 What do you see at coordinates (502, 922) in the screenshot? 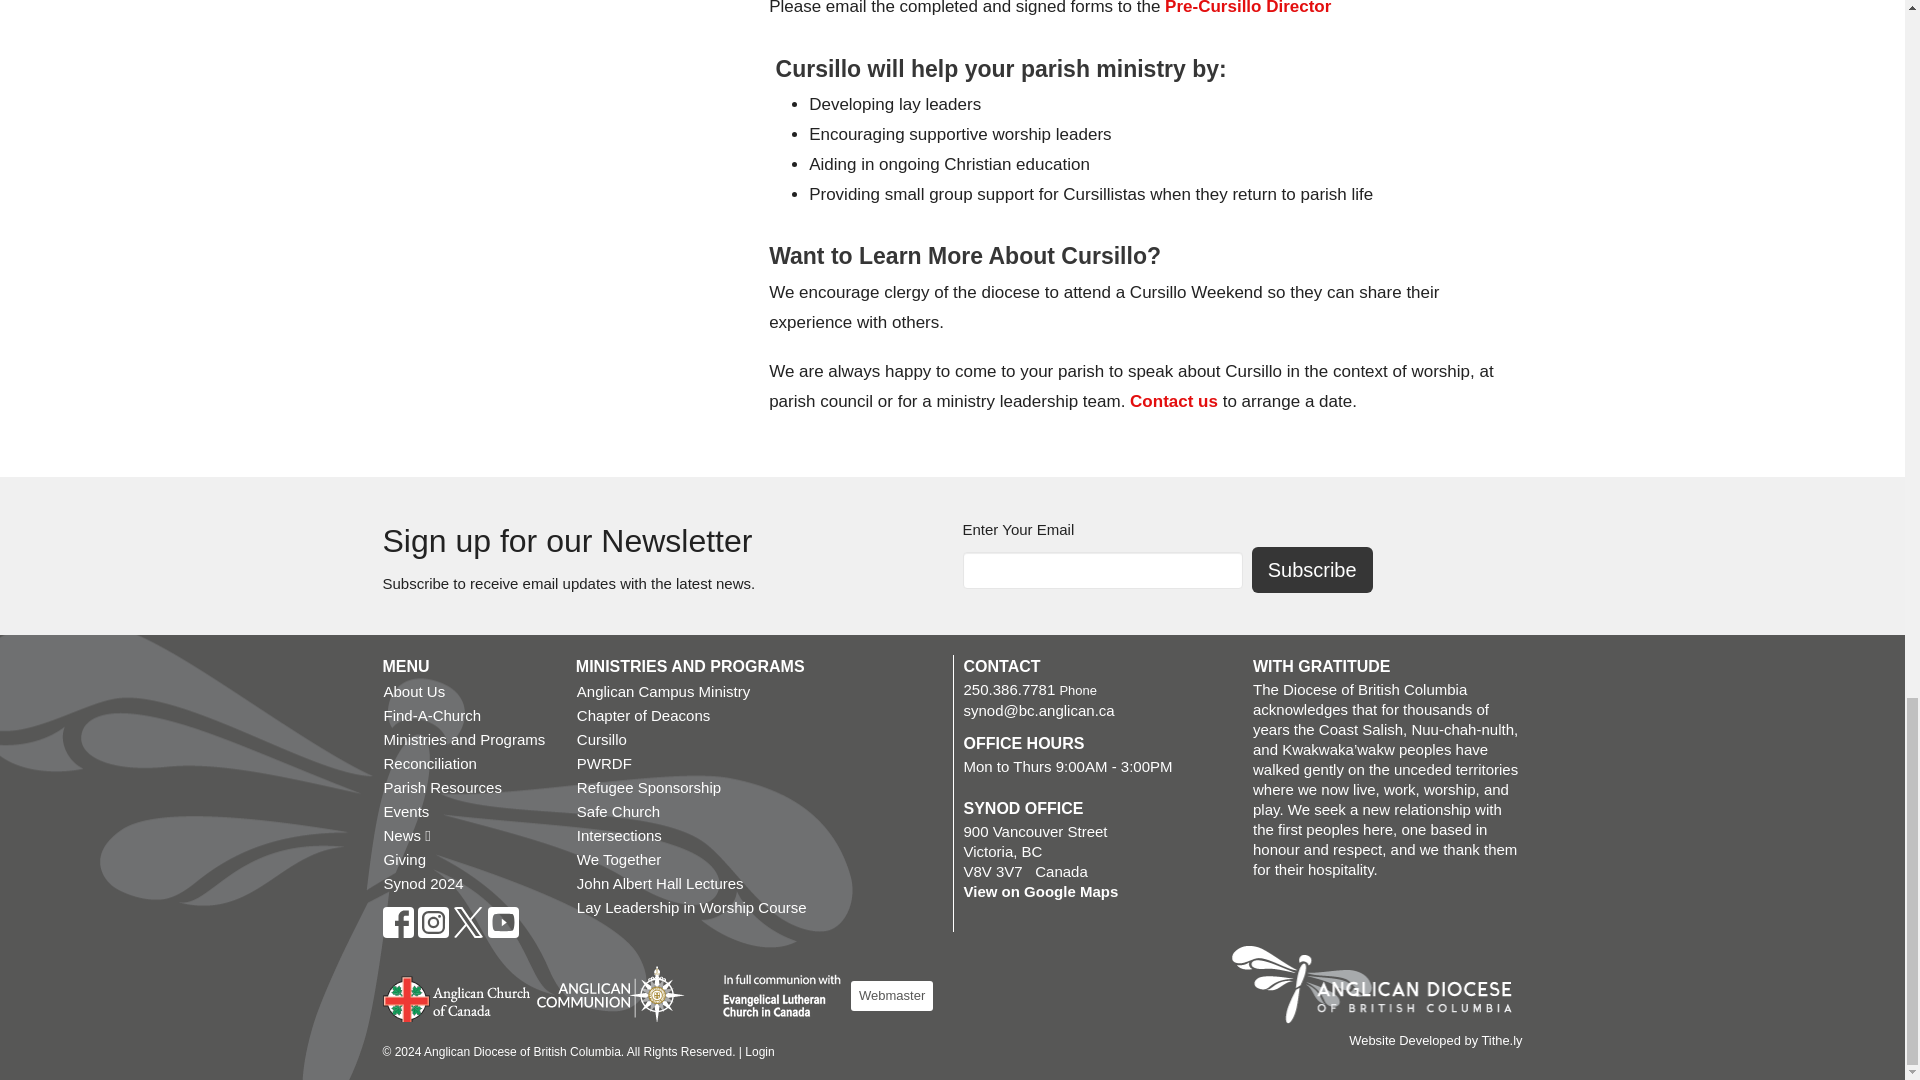
I see `Youtube Icon` at bounding box center [502, 922].